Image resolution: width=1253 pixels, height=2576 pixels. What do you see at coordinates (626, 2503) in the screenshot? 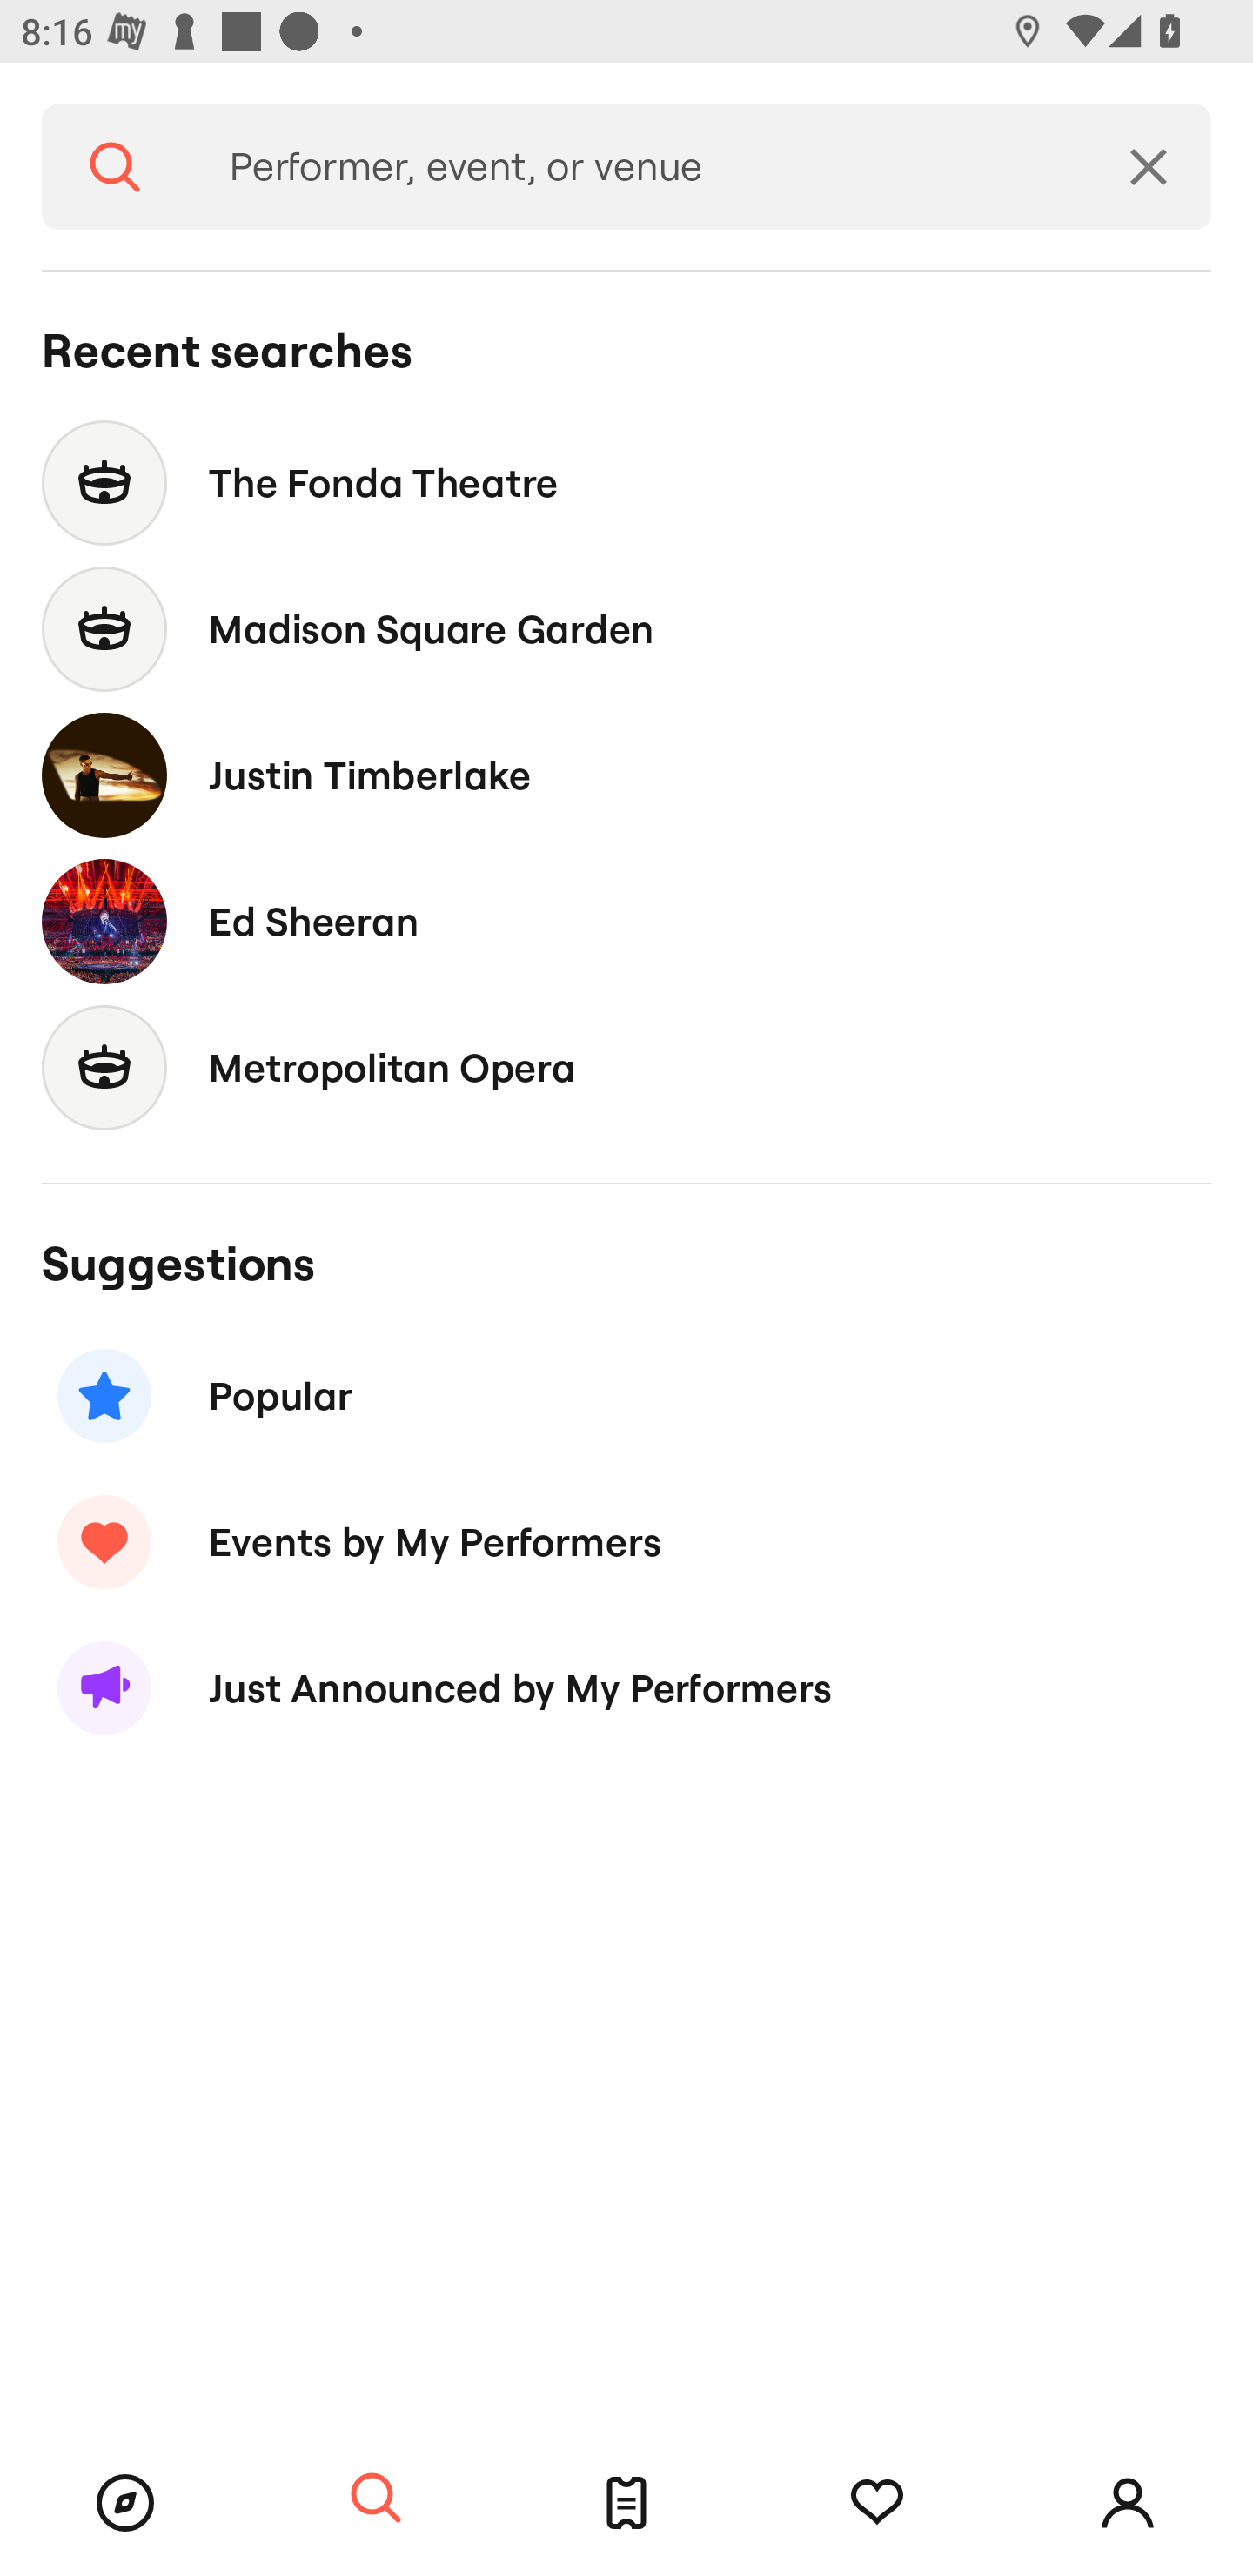
I see `Tickets` at bounding box center [626, 2503].